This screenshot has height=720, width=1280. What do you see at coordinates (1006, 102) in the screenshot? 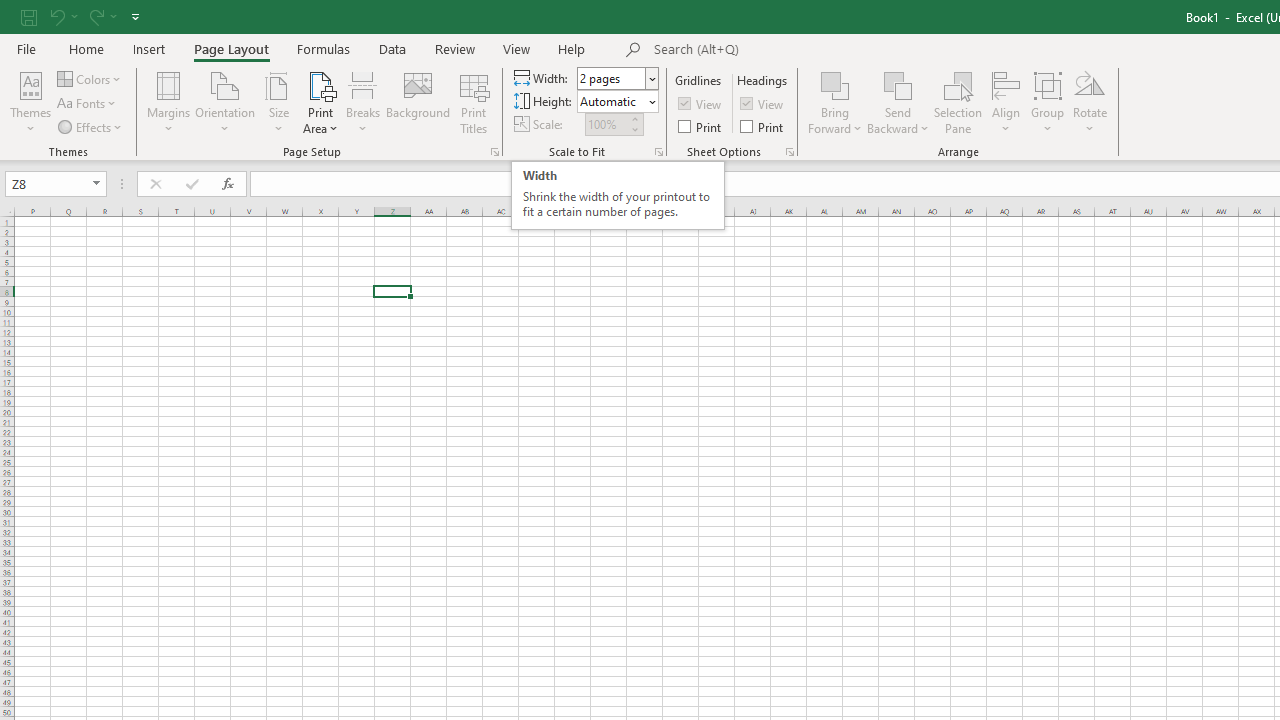
I see `Align` at bounding box center [1006, 102].